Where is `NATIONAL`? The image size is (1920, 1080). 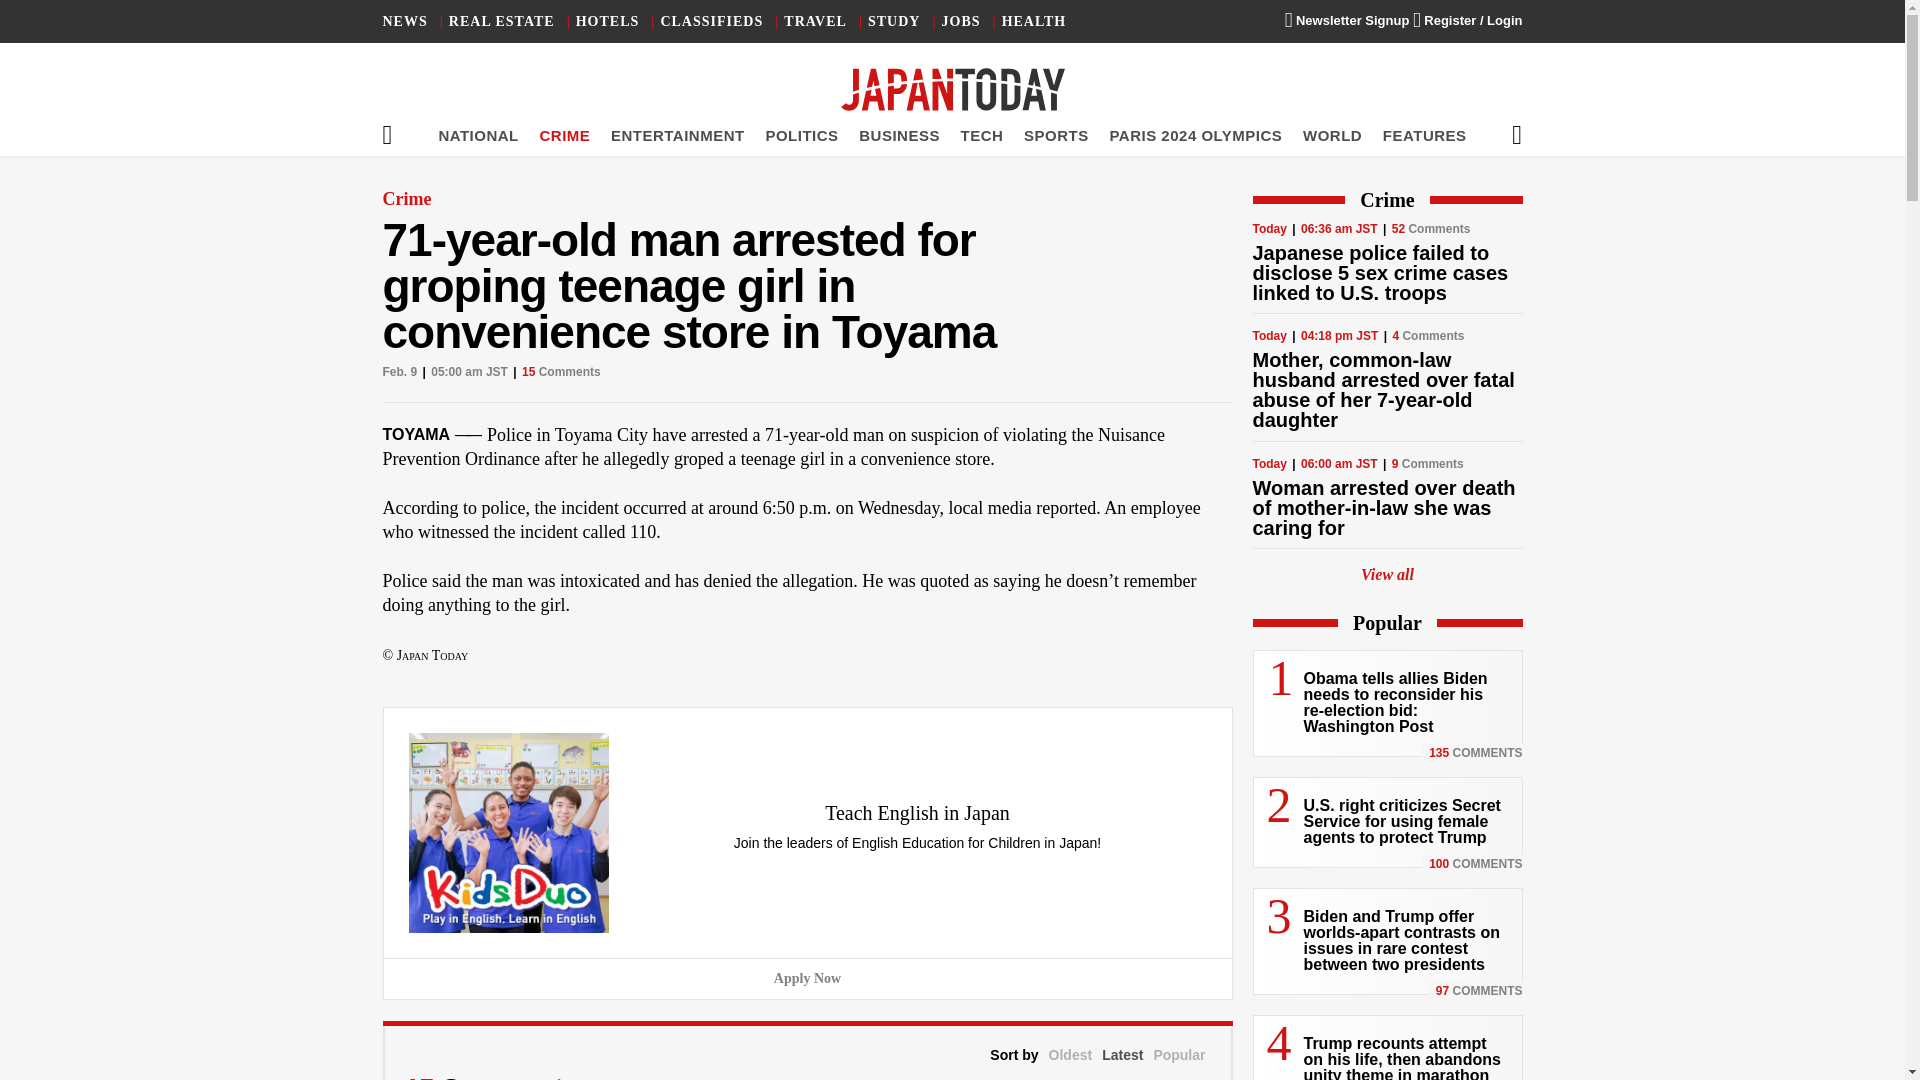
NATIONAL is located at coordinates (478, 135).